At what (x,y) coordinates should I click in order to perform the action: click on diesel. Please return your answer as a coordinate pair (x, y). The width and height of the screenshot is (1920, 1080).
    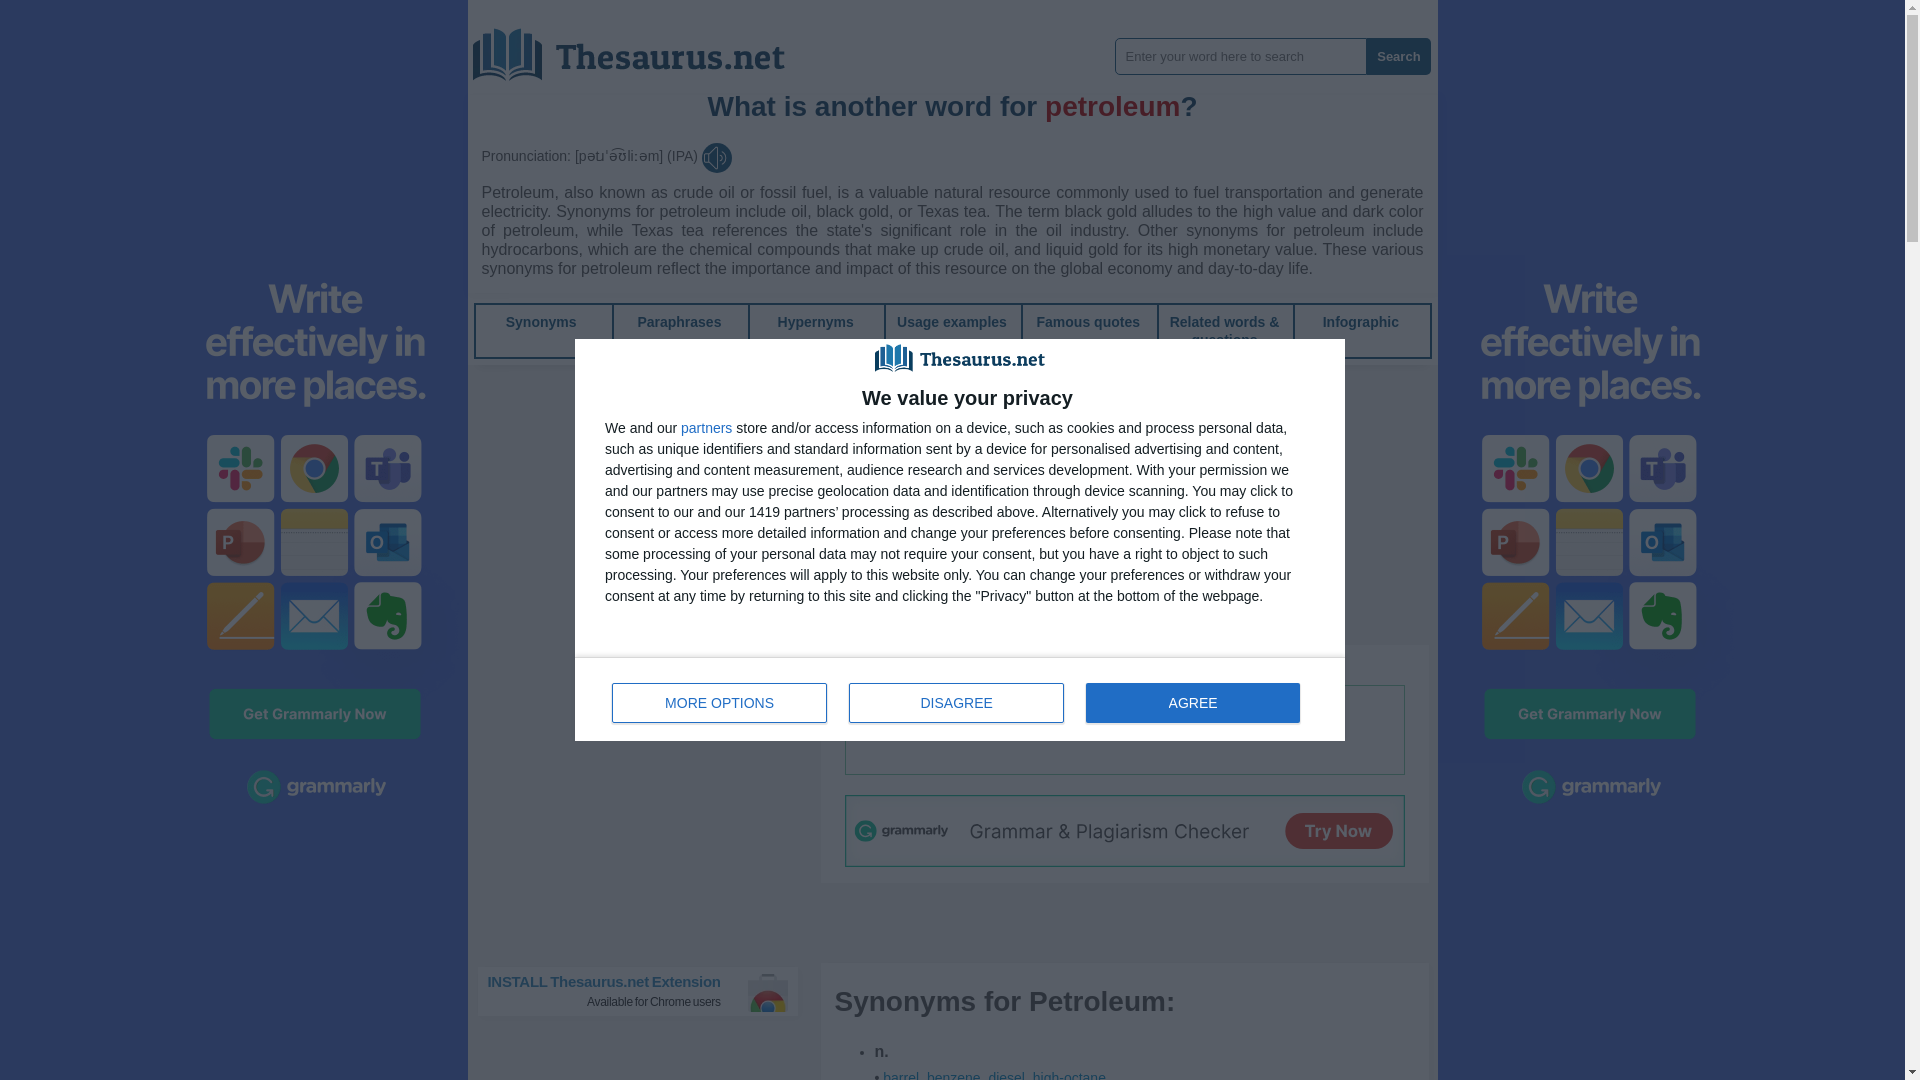
    Looking at the image, I should click on (1006, 1075).